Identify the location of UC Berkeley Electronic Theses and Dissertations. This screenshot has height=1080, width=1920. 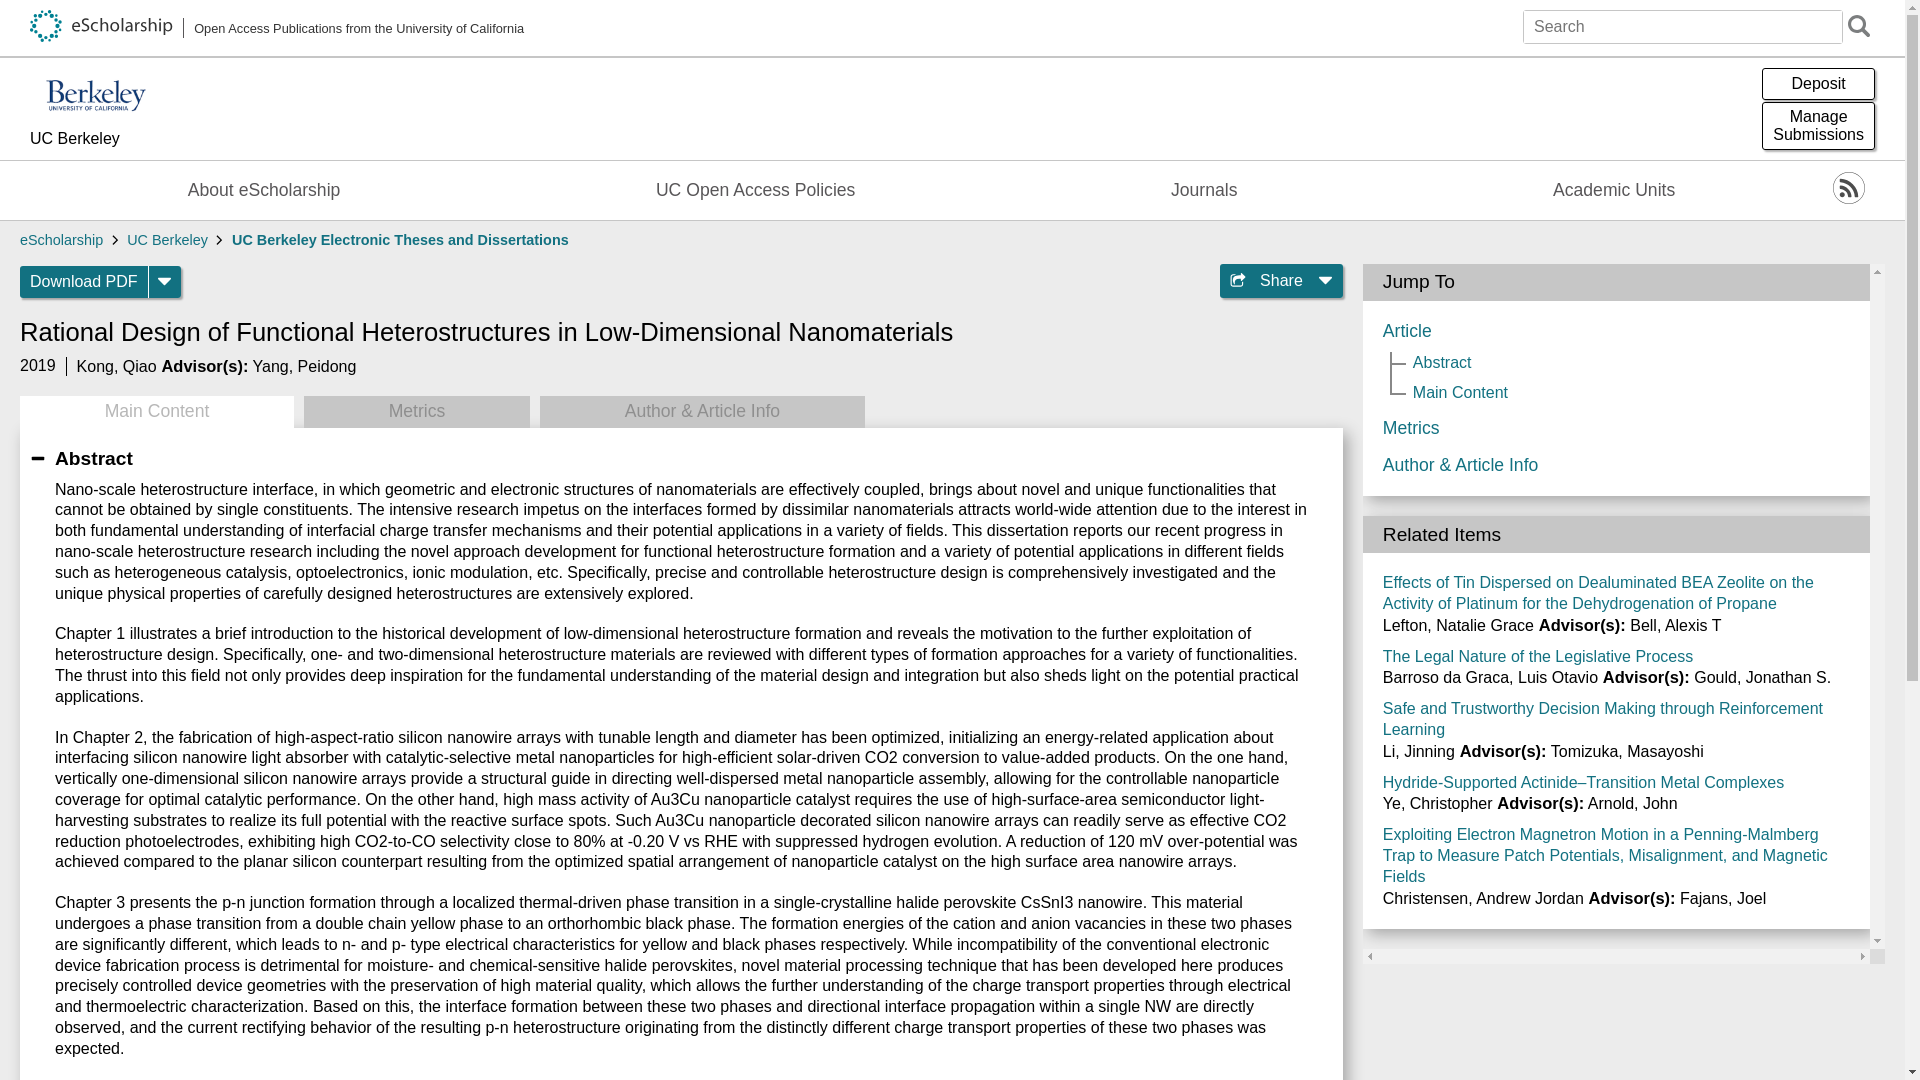
(400, 240).